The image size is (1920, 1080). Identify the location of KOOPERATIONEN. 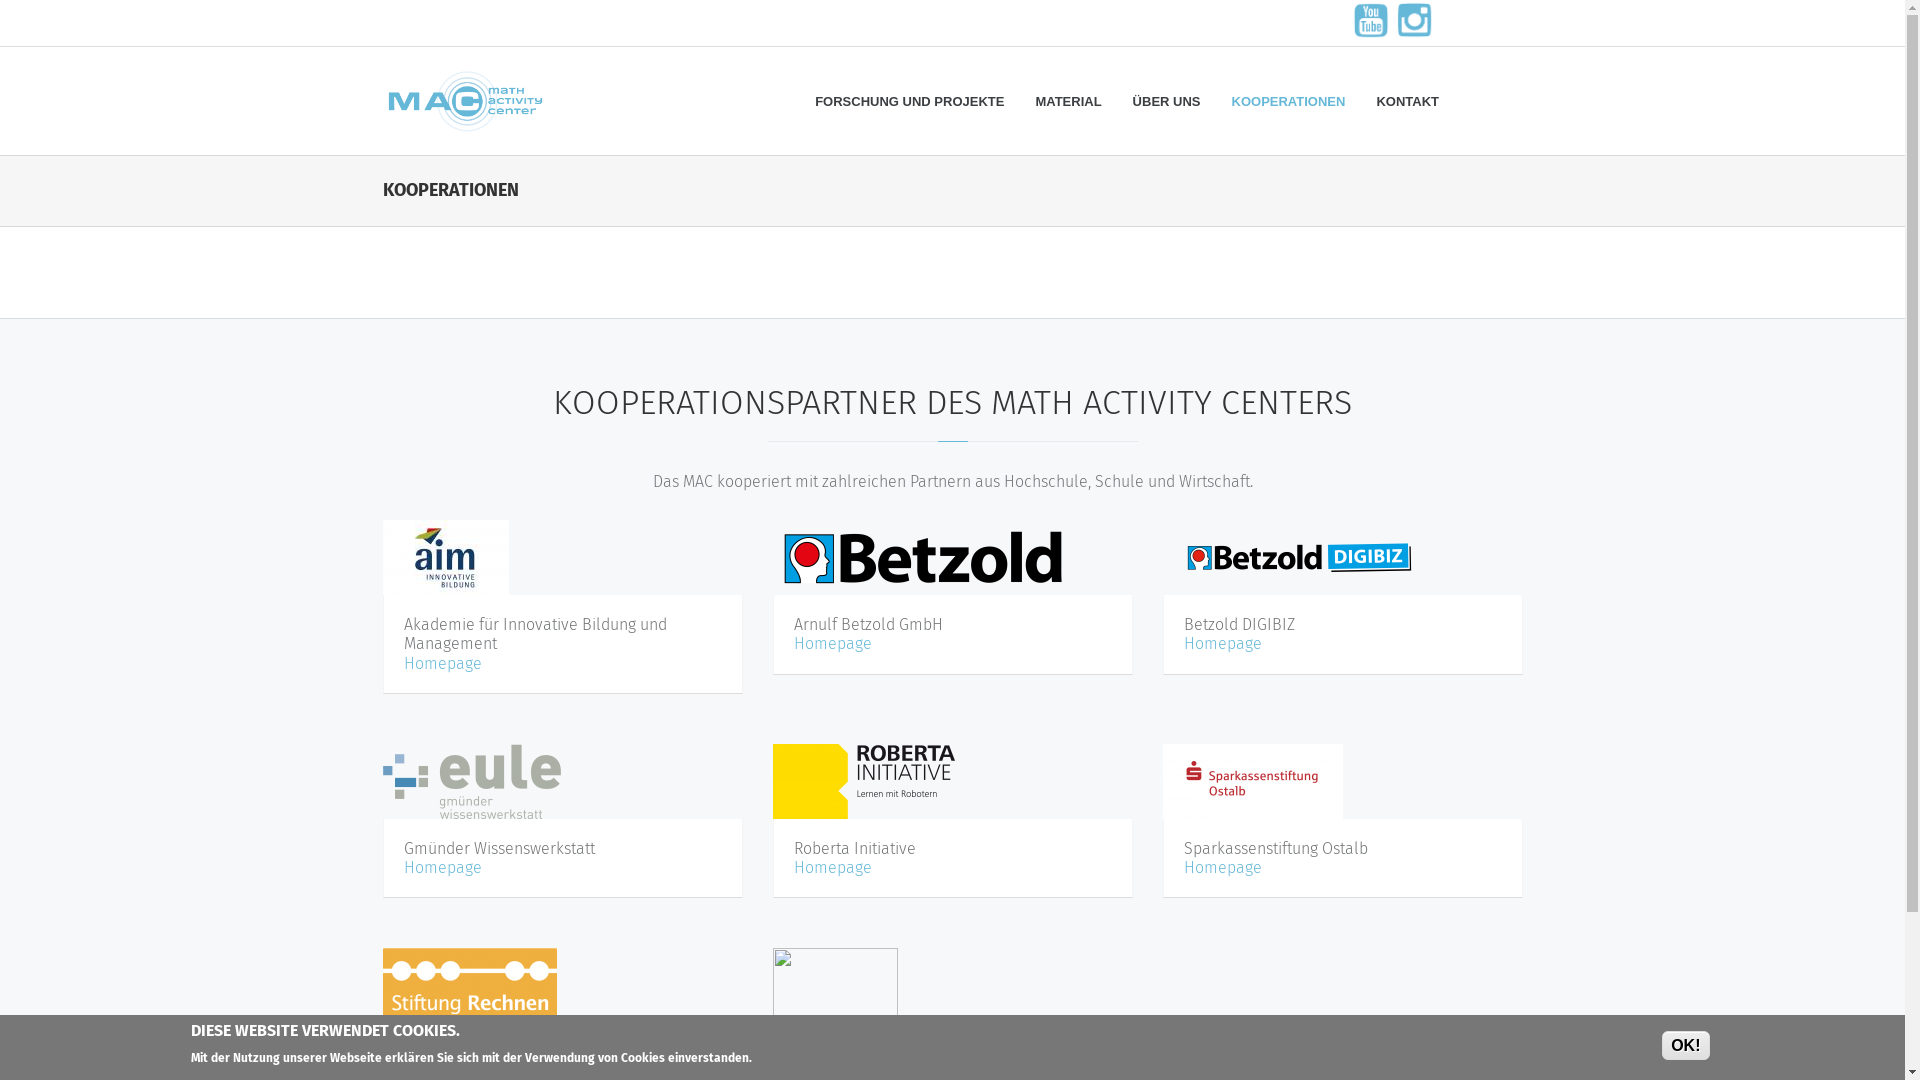
(1289, 102).